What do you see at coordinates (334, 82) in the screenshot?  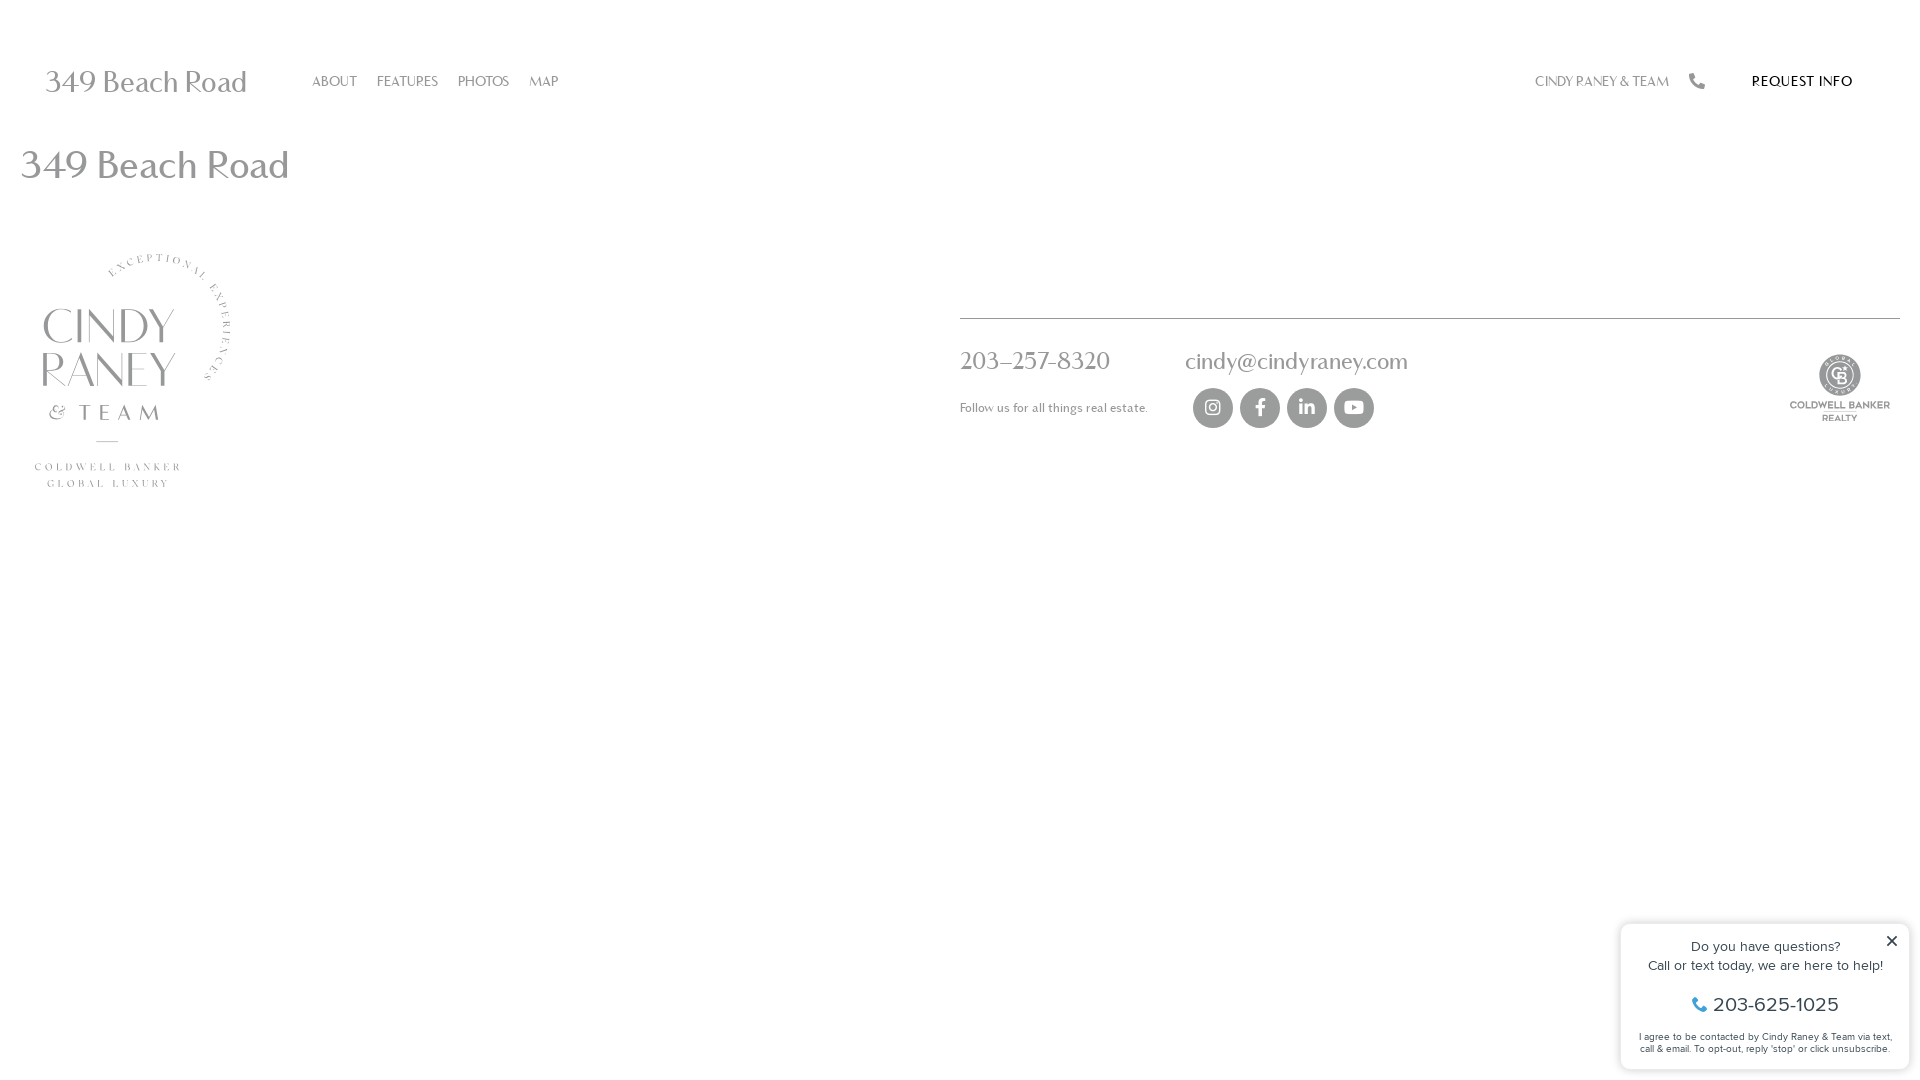 I see `ABOUT` at bounding box center [334, 82].